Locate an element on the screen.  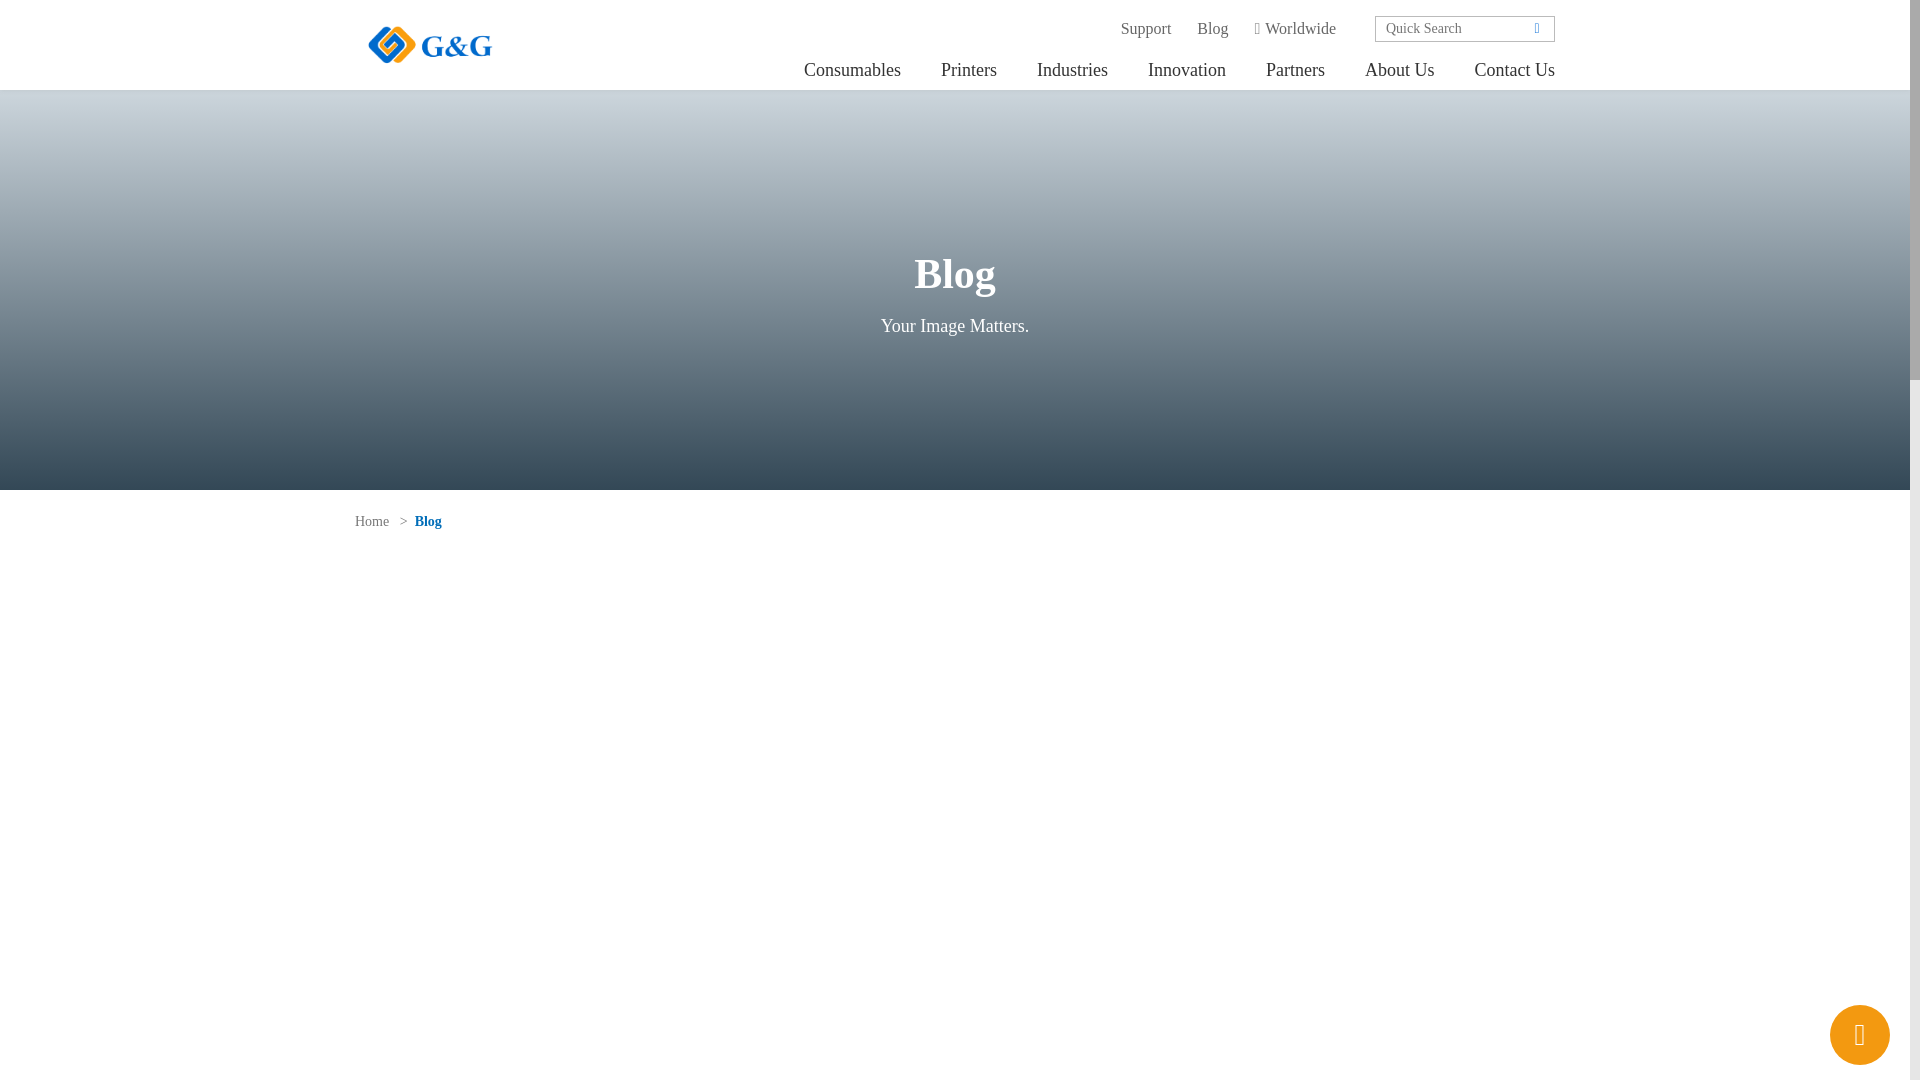
Printers is located at coordinates (969, 69).